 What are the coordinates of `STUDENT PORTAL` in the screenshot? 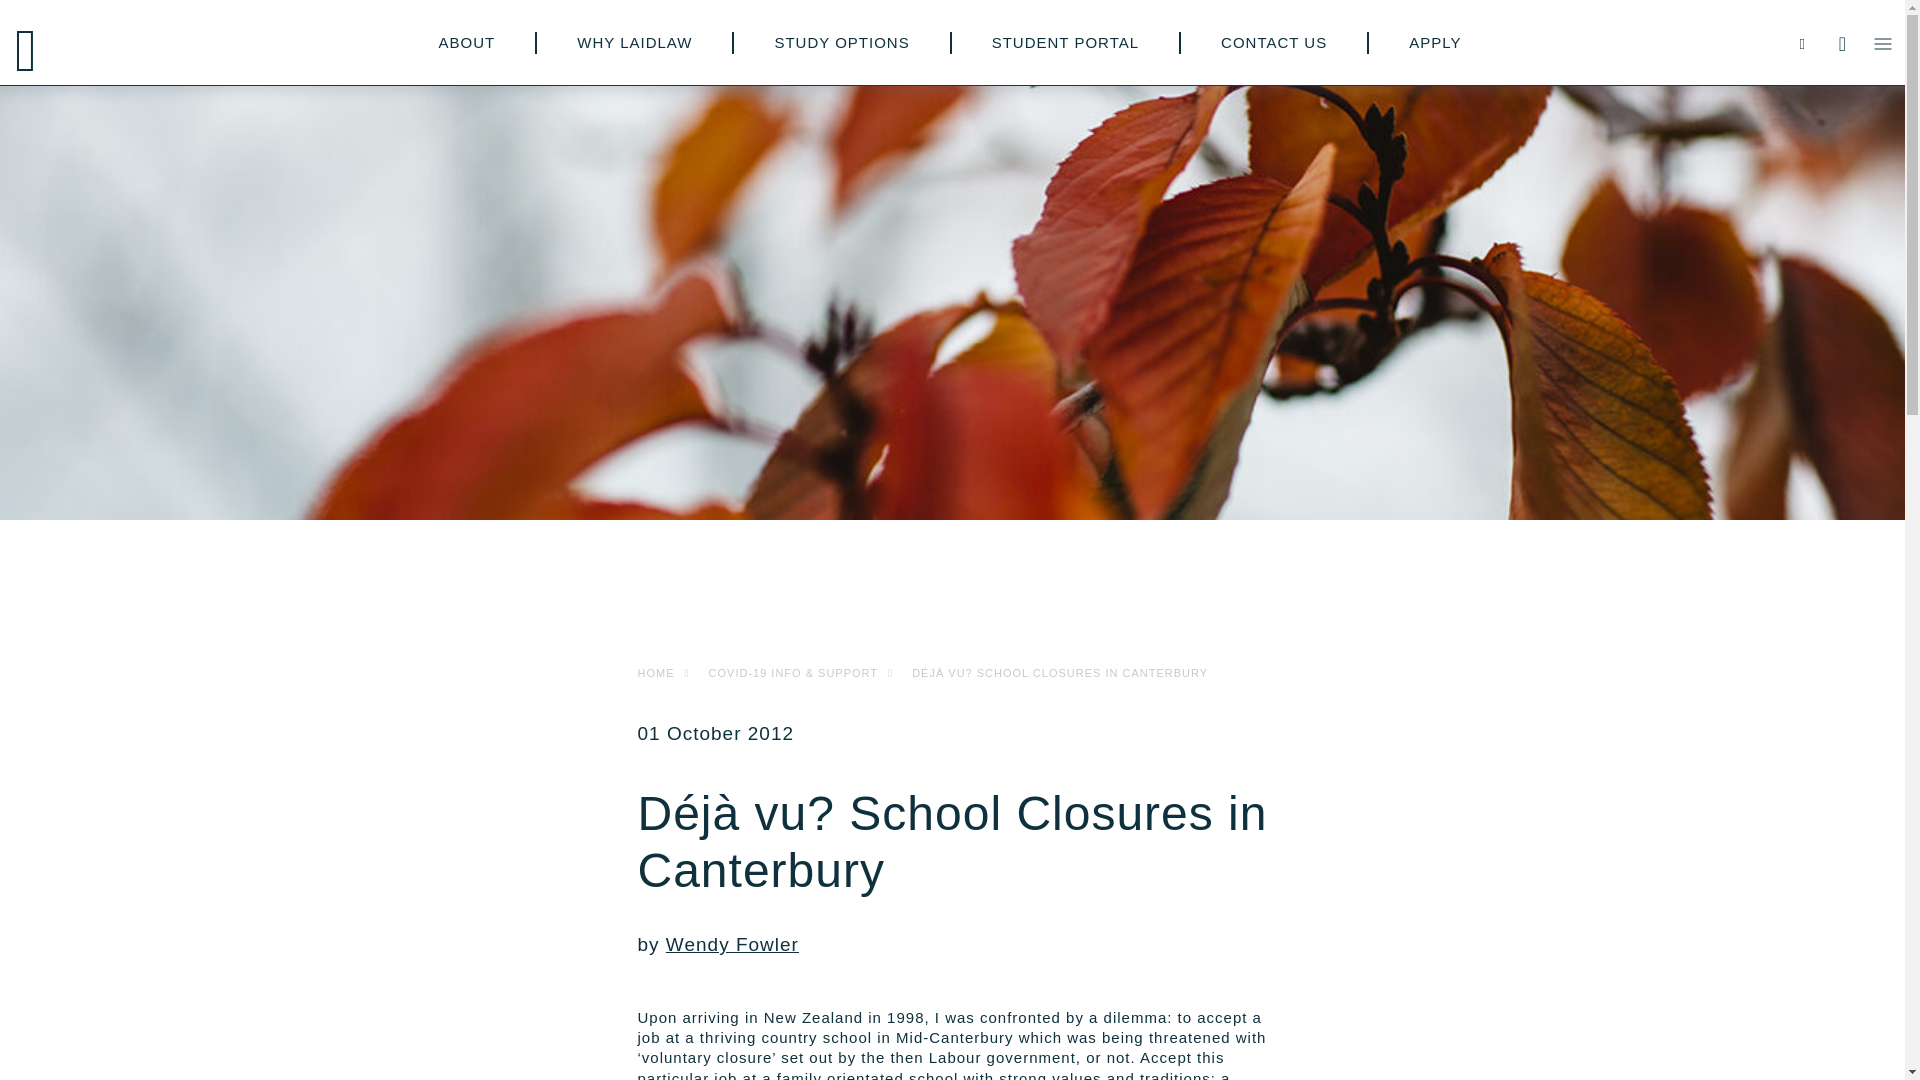 It's located at (1065, 42).